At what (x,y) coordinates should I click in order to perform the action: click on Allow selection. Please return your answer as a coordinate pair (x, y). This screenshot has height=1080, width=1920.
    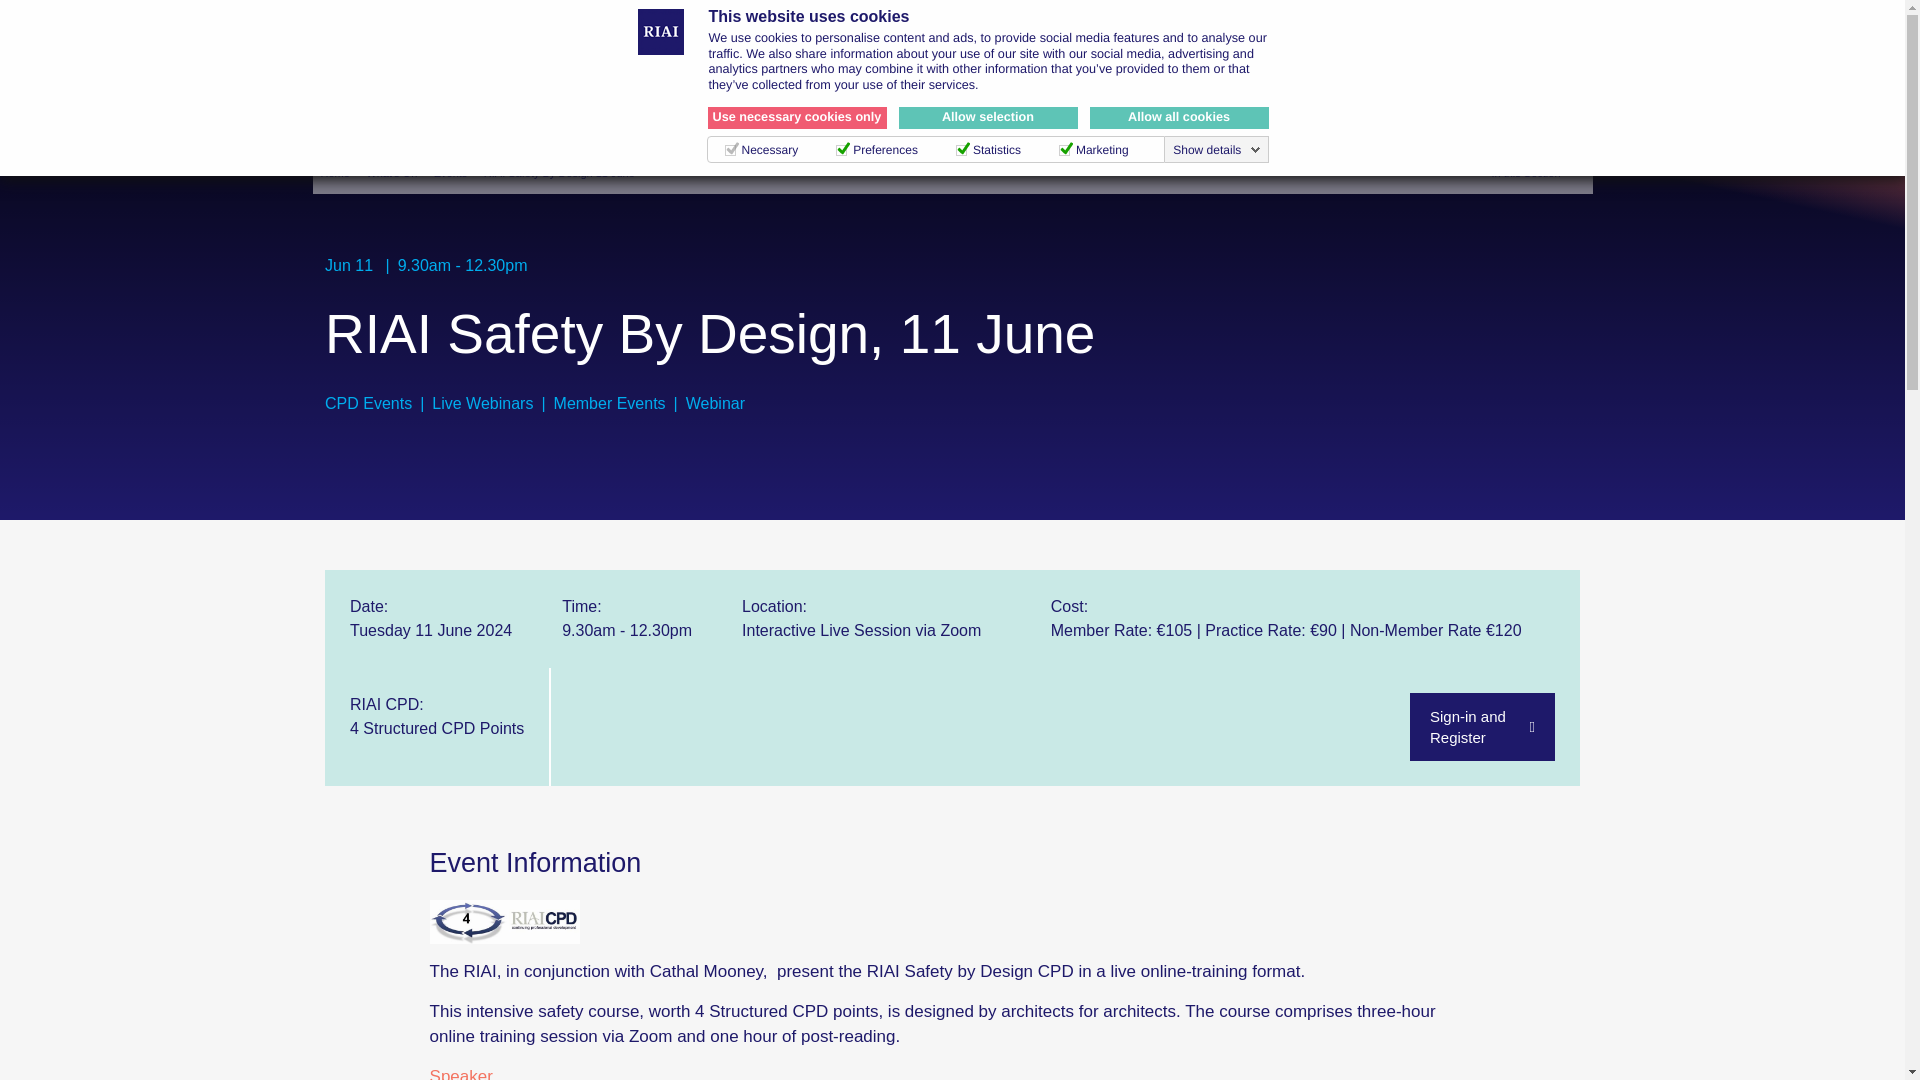
    Looking at the image, I should click on (988, 117).